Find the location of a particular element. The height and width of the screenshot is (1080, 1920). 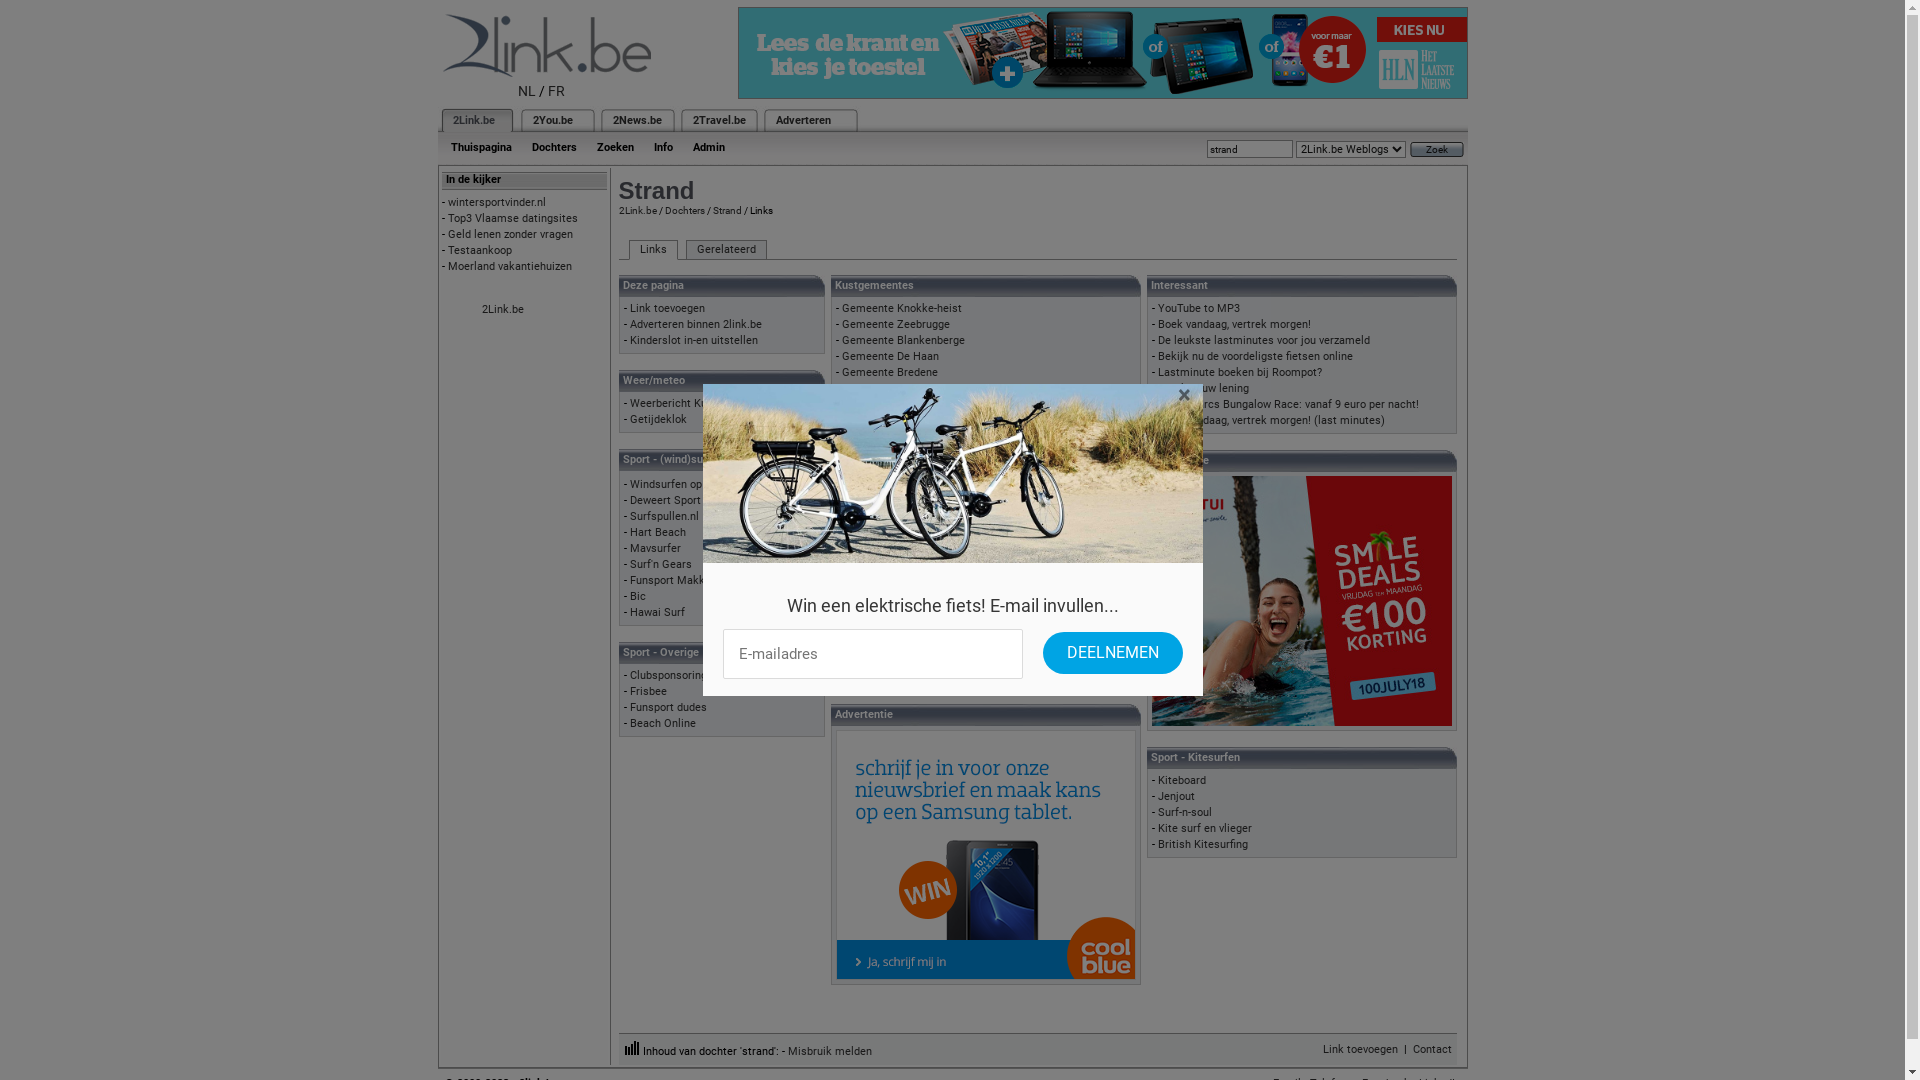

Info is located at coordinates (664, 148).